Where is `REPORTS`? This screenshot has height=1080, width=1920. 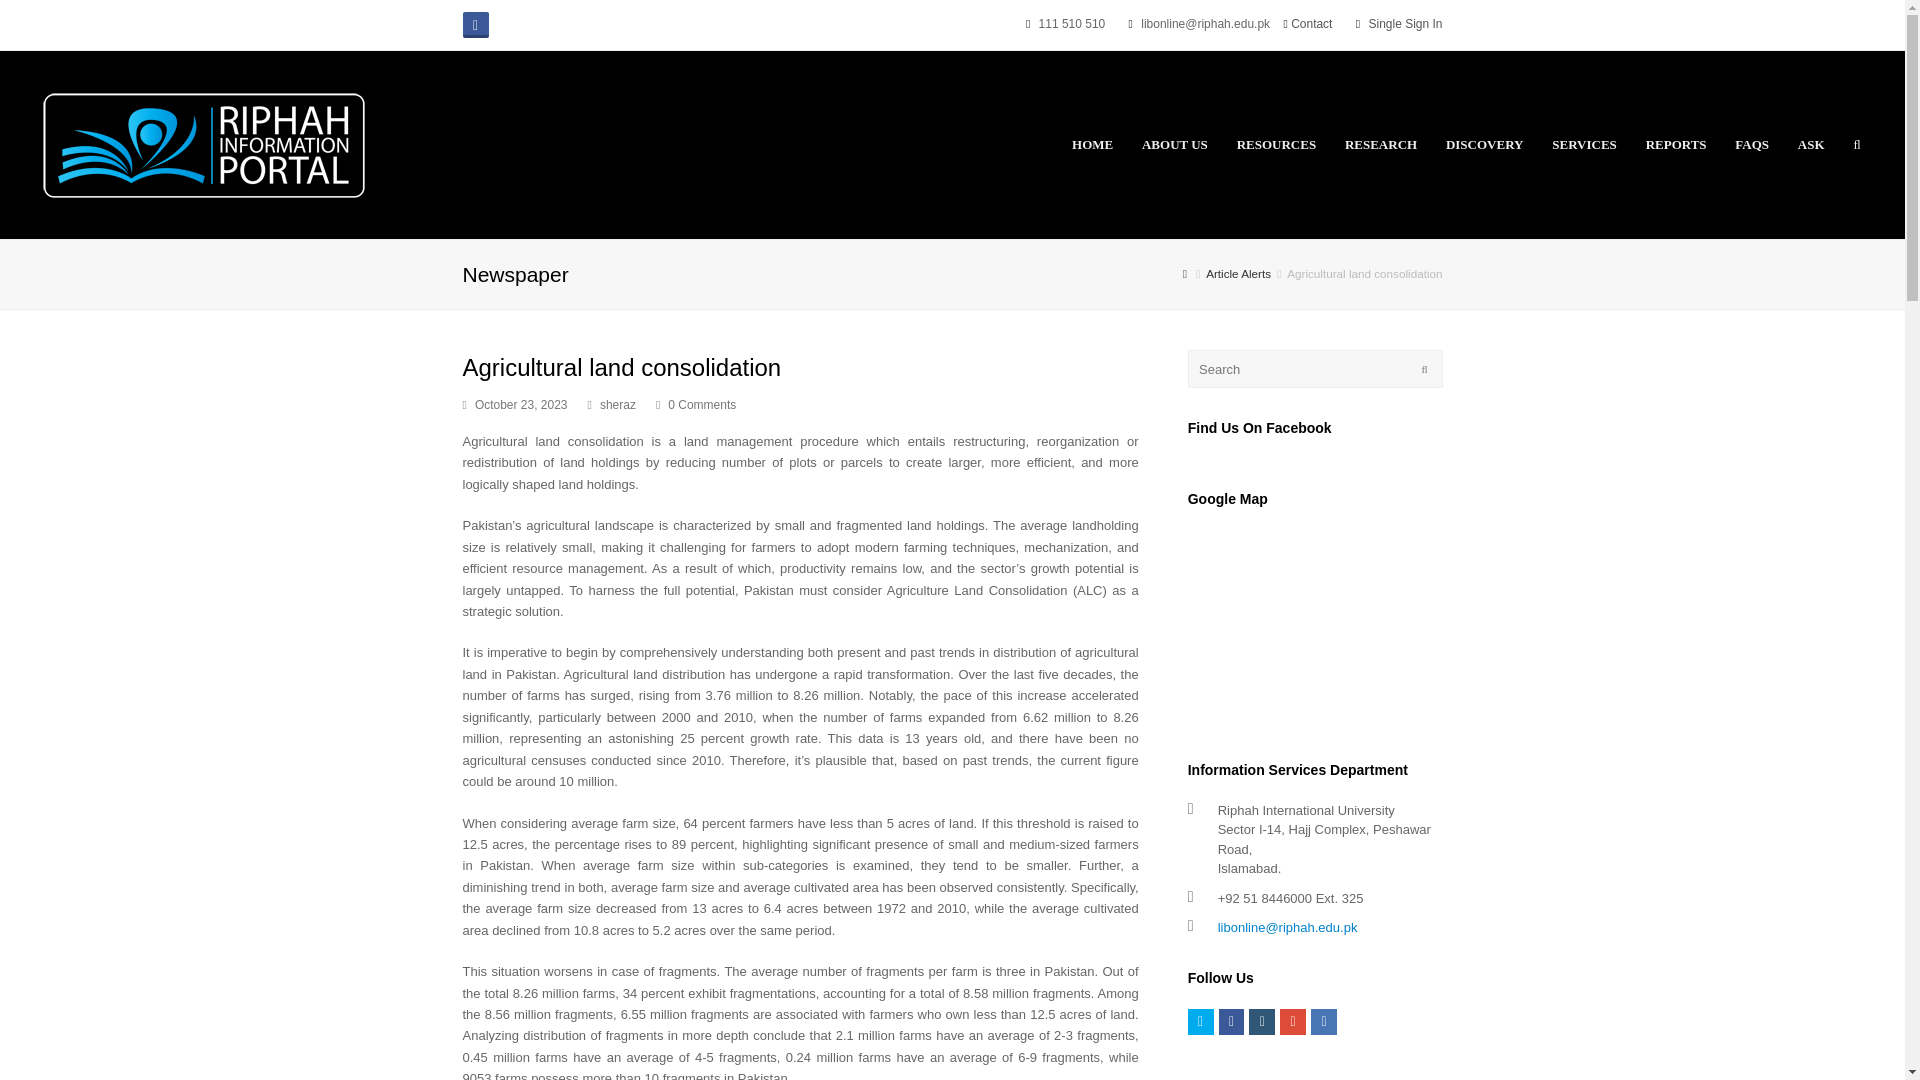
REPORTS is located at coordinates (1675, 144).